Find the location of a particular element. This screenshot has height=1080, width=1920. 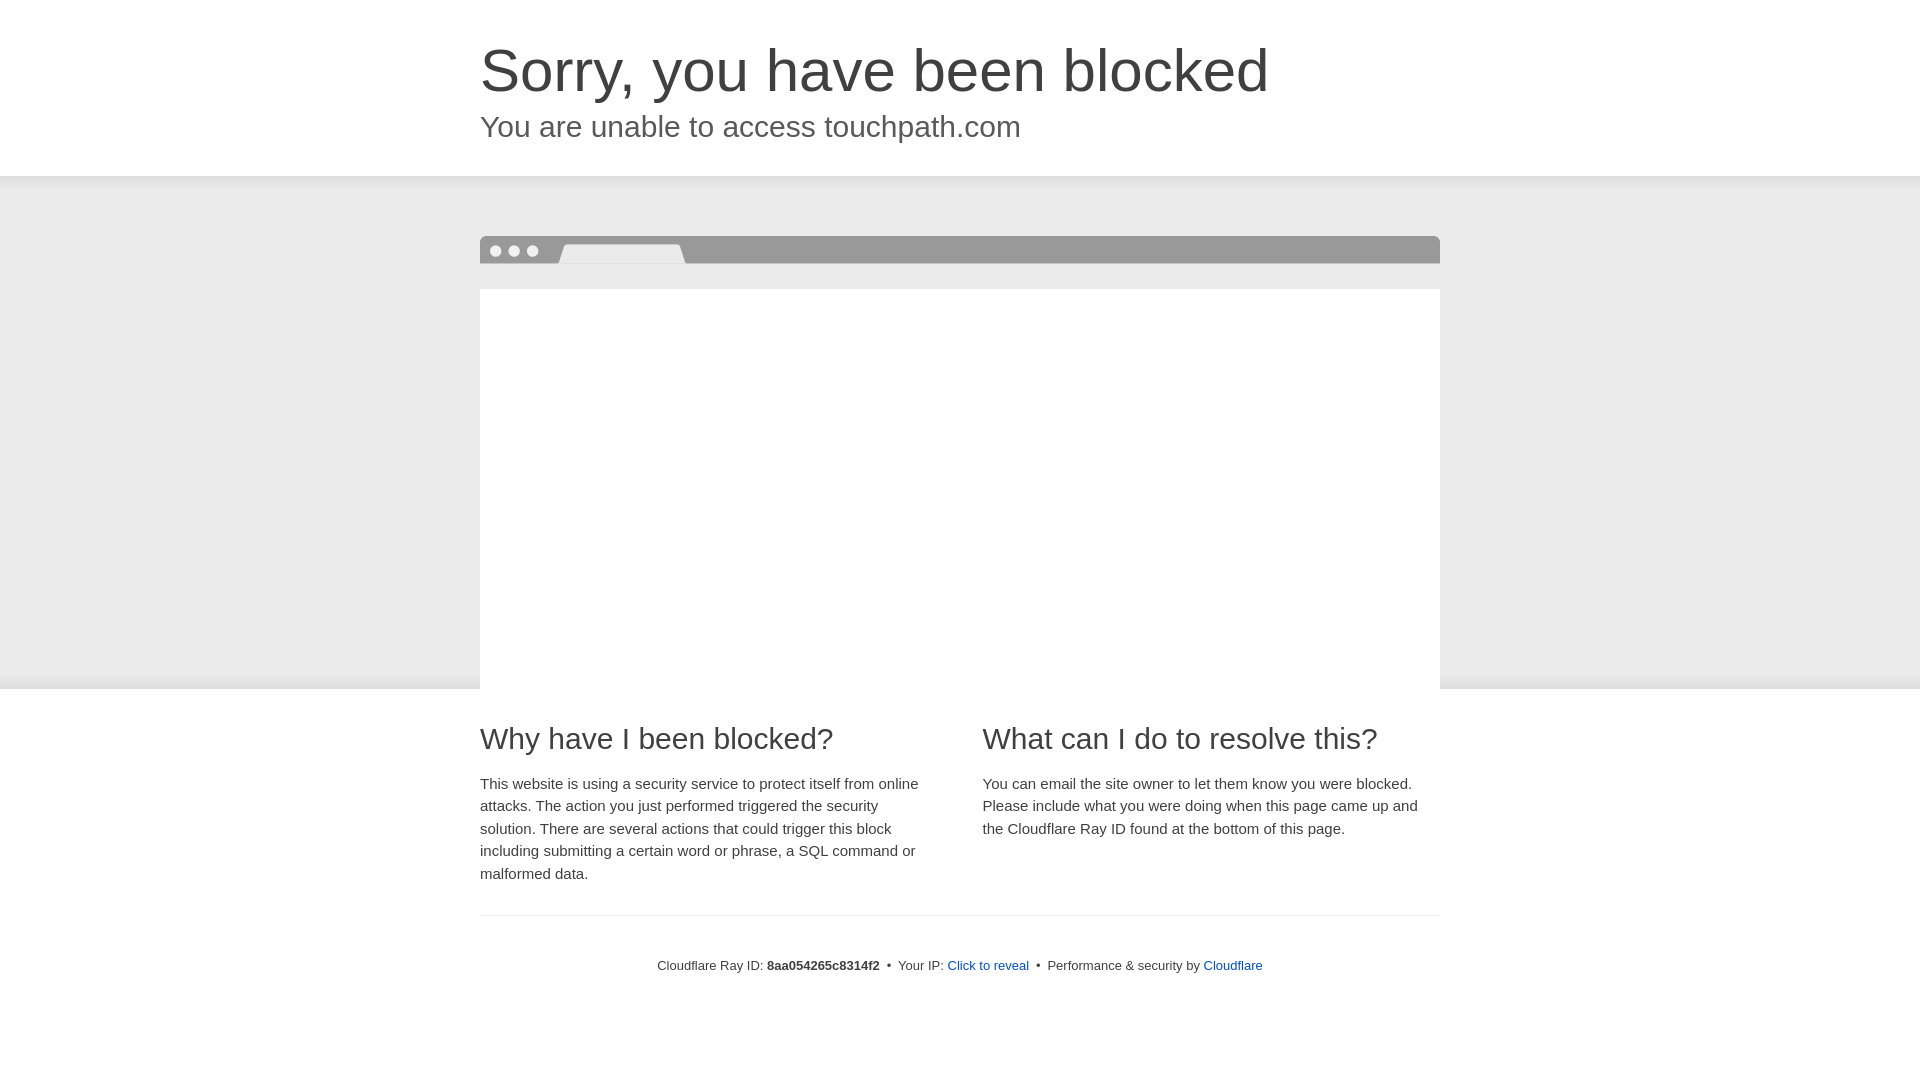

Cloudflare is located at coordinates (1233, 965).